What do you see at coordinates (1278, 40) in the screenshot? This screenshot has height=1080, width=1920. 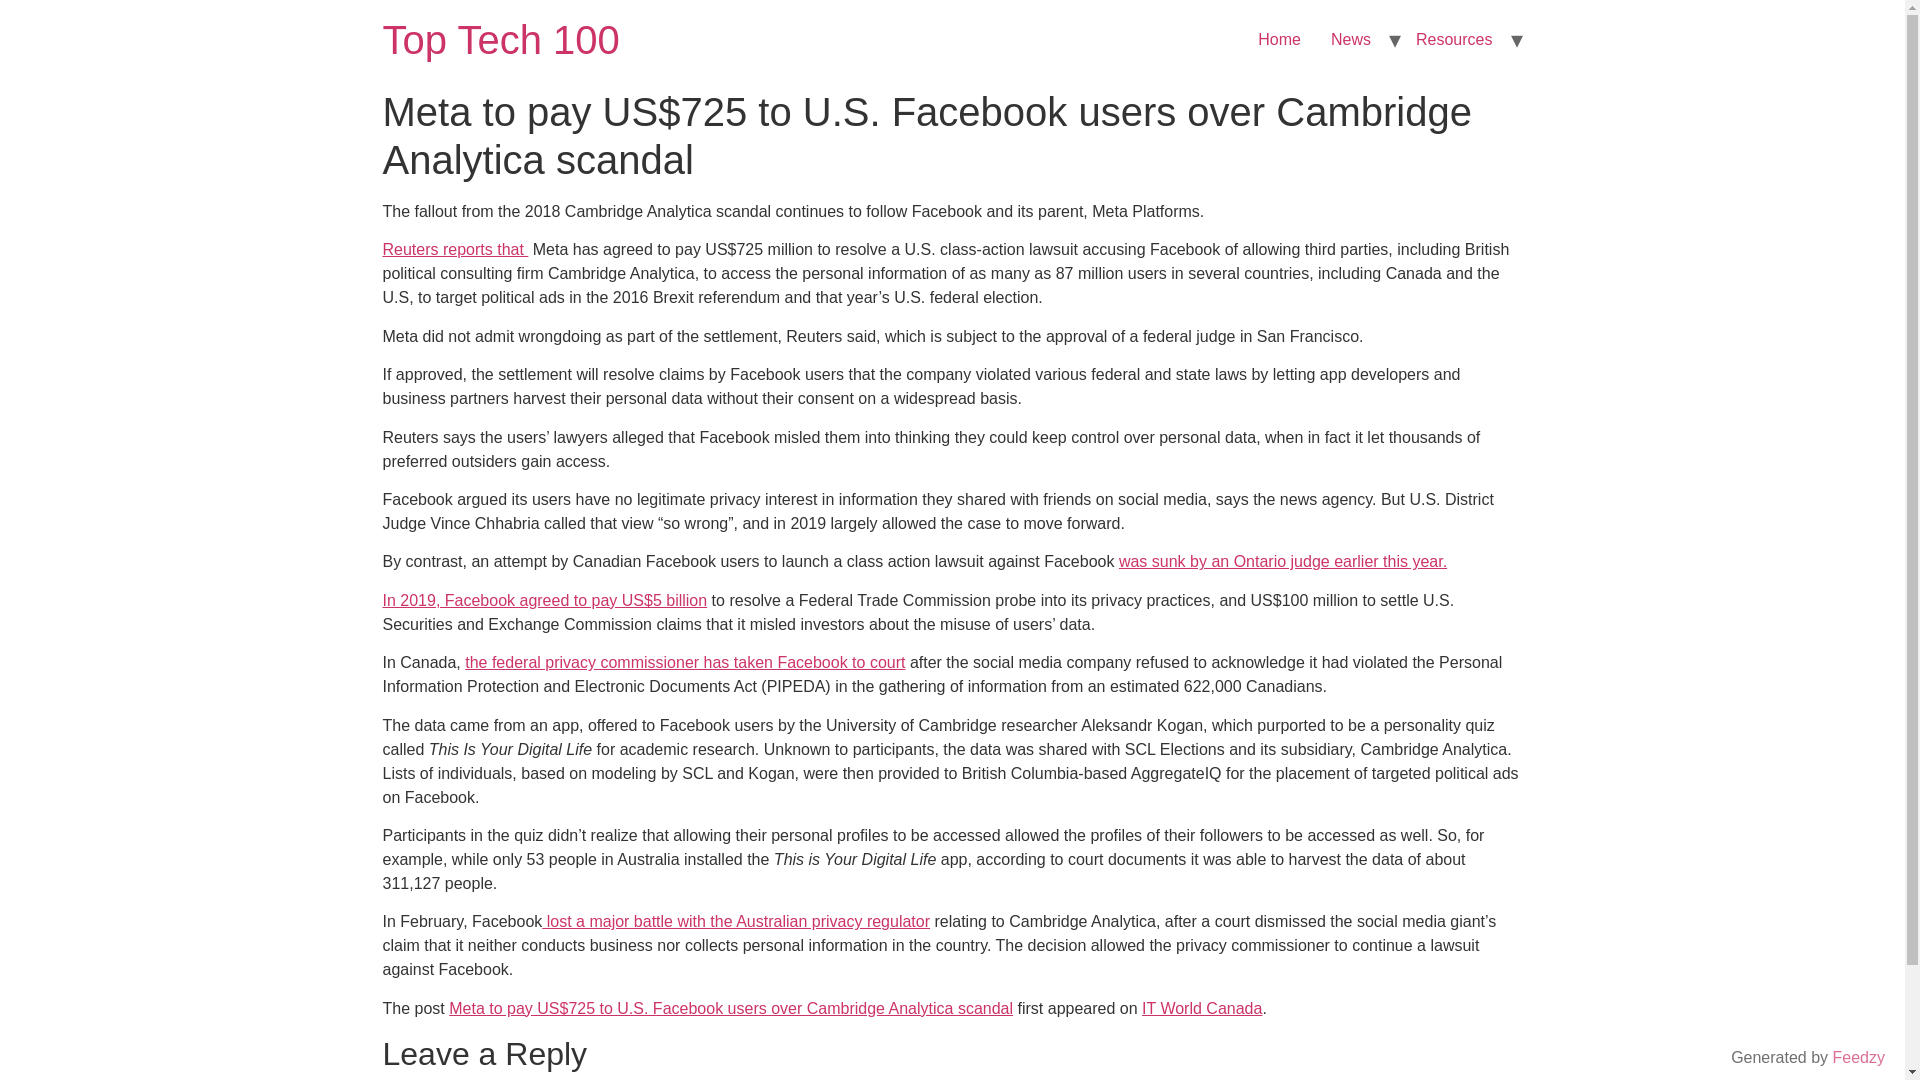 I see `Home` at bounding box center [1278, 40].